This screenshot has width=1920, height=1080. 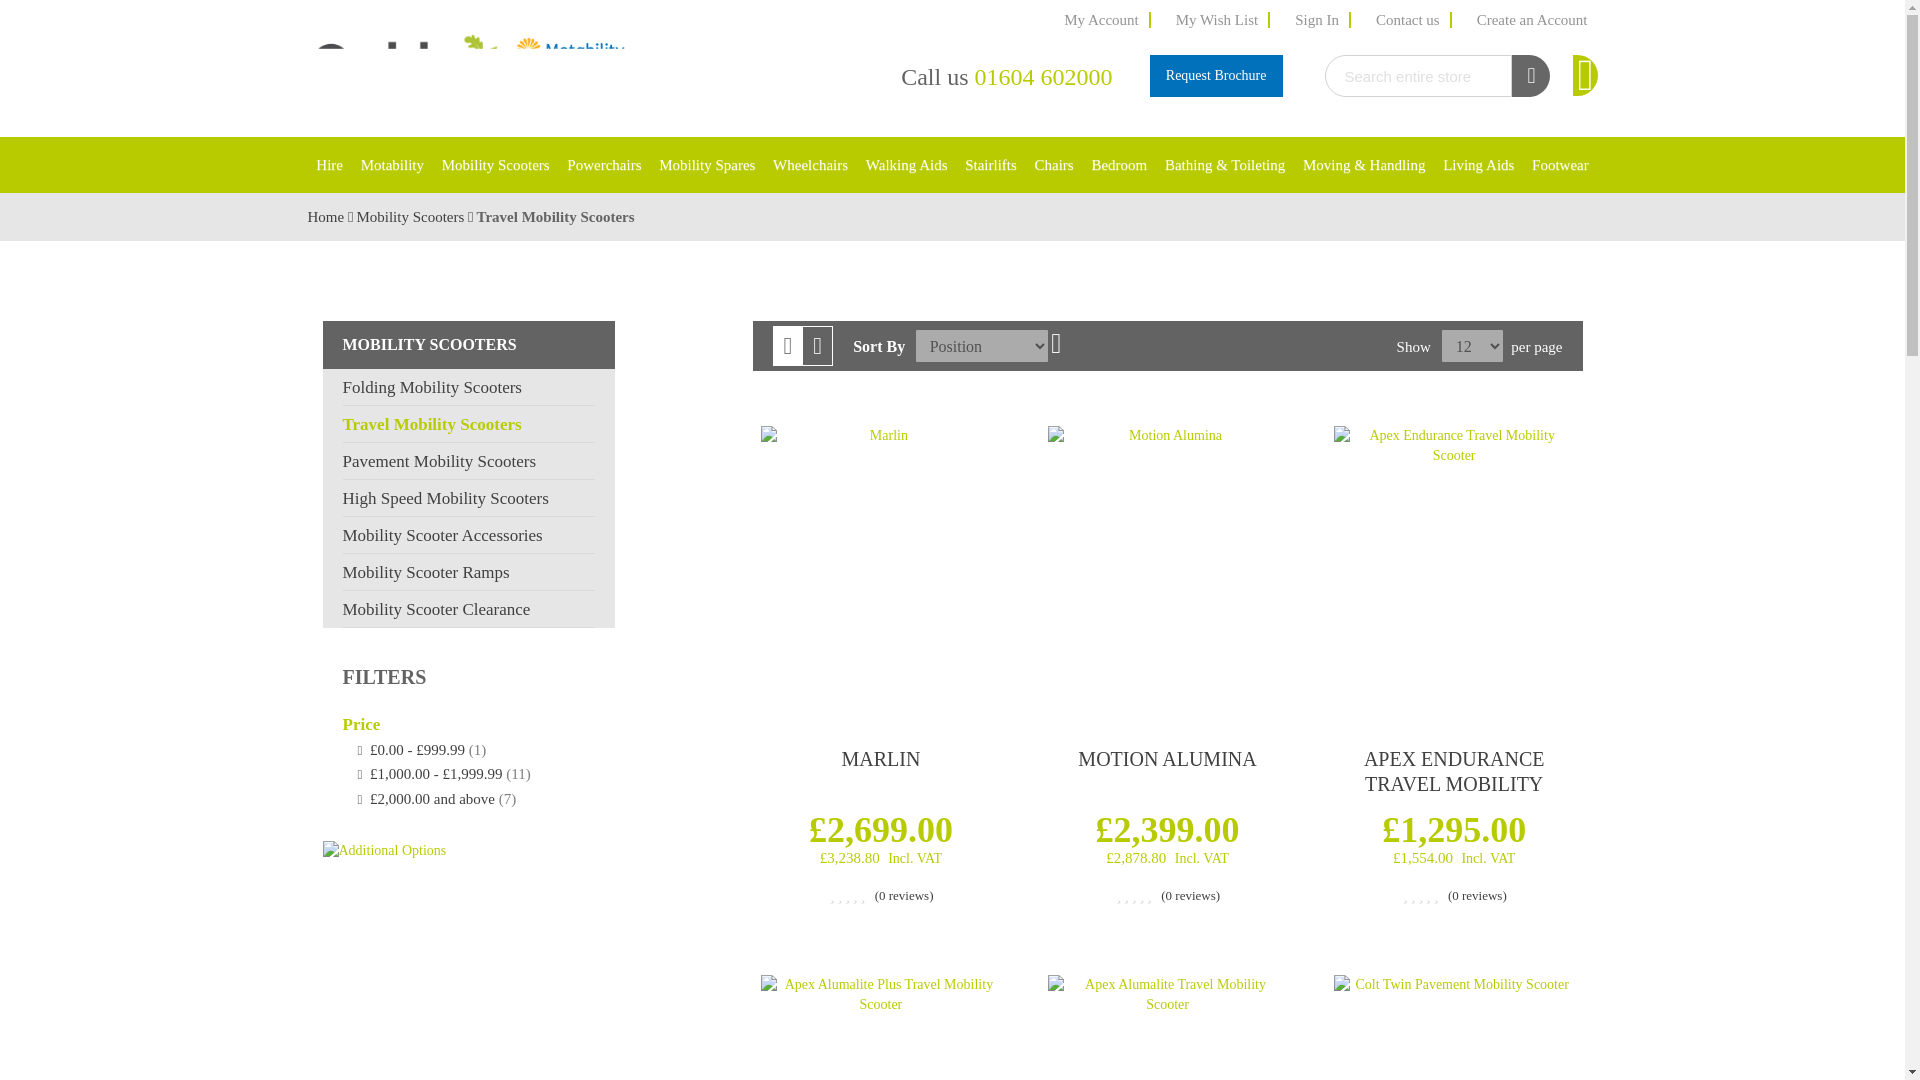 I want to click on Set Descending Direction, so click(x=1056, y=344).